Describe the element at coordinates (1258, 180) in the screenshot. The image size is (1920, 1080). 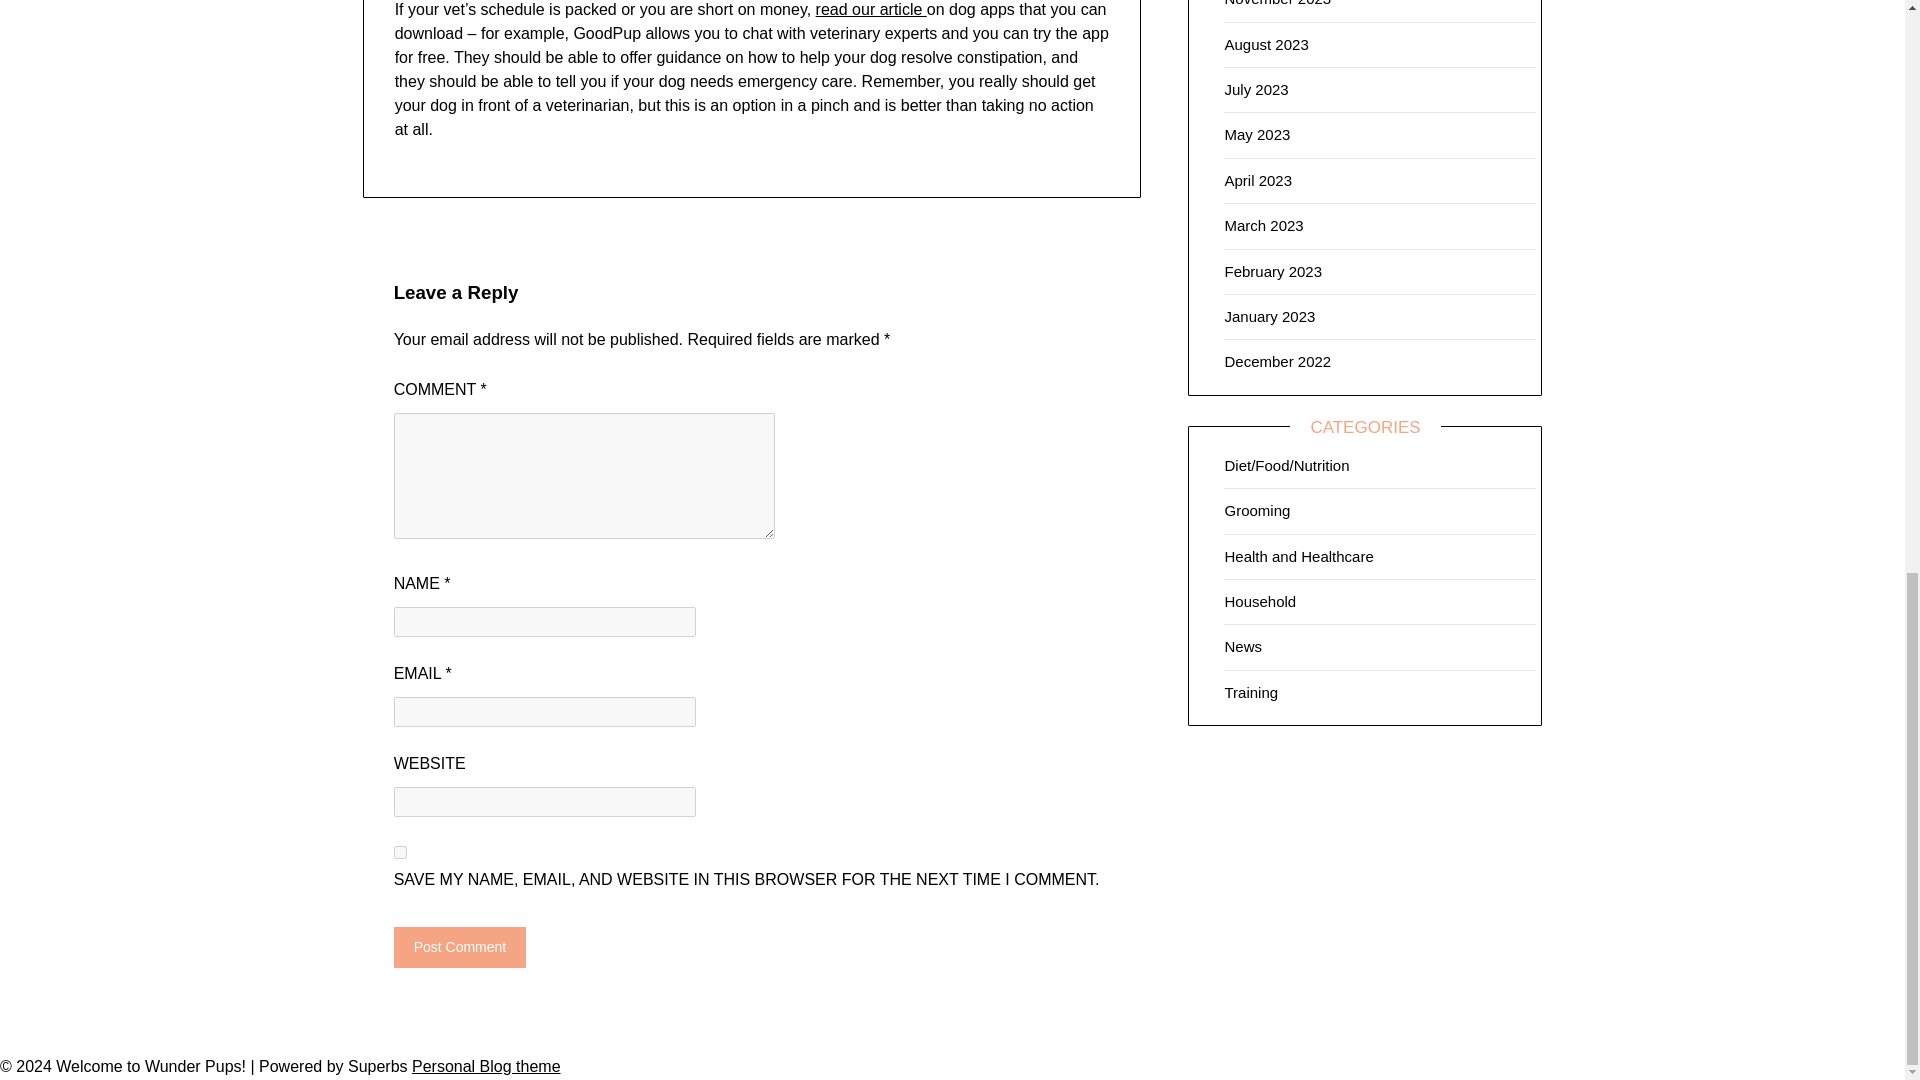
I see `April 2023` at that location.